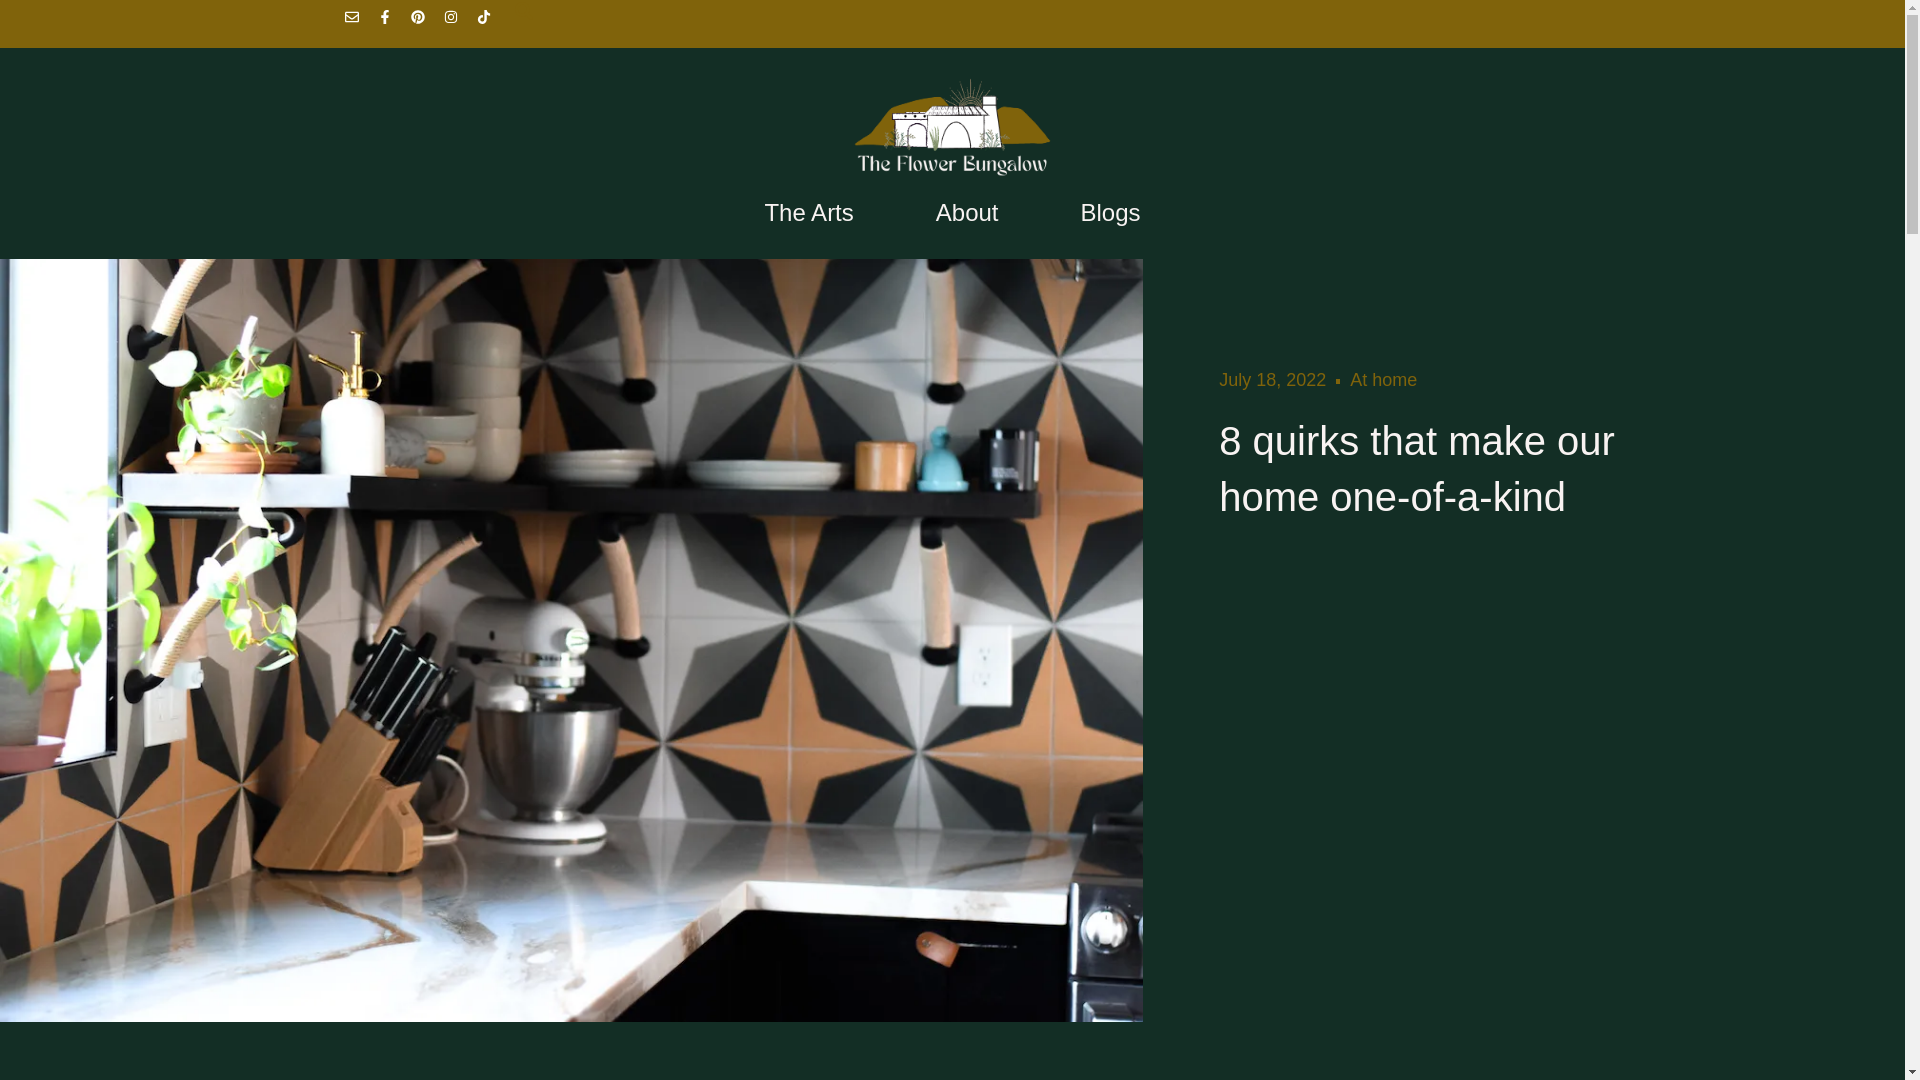 Image resolution: width=1920 pixels, height=1080 pixels. Describe the element at coordinates (392, 23) in the screenshot. I see `Facebook-f` at that location.